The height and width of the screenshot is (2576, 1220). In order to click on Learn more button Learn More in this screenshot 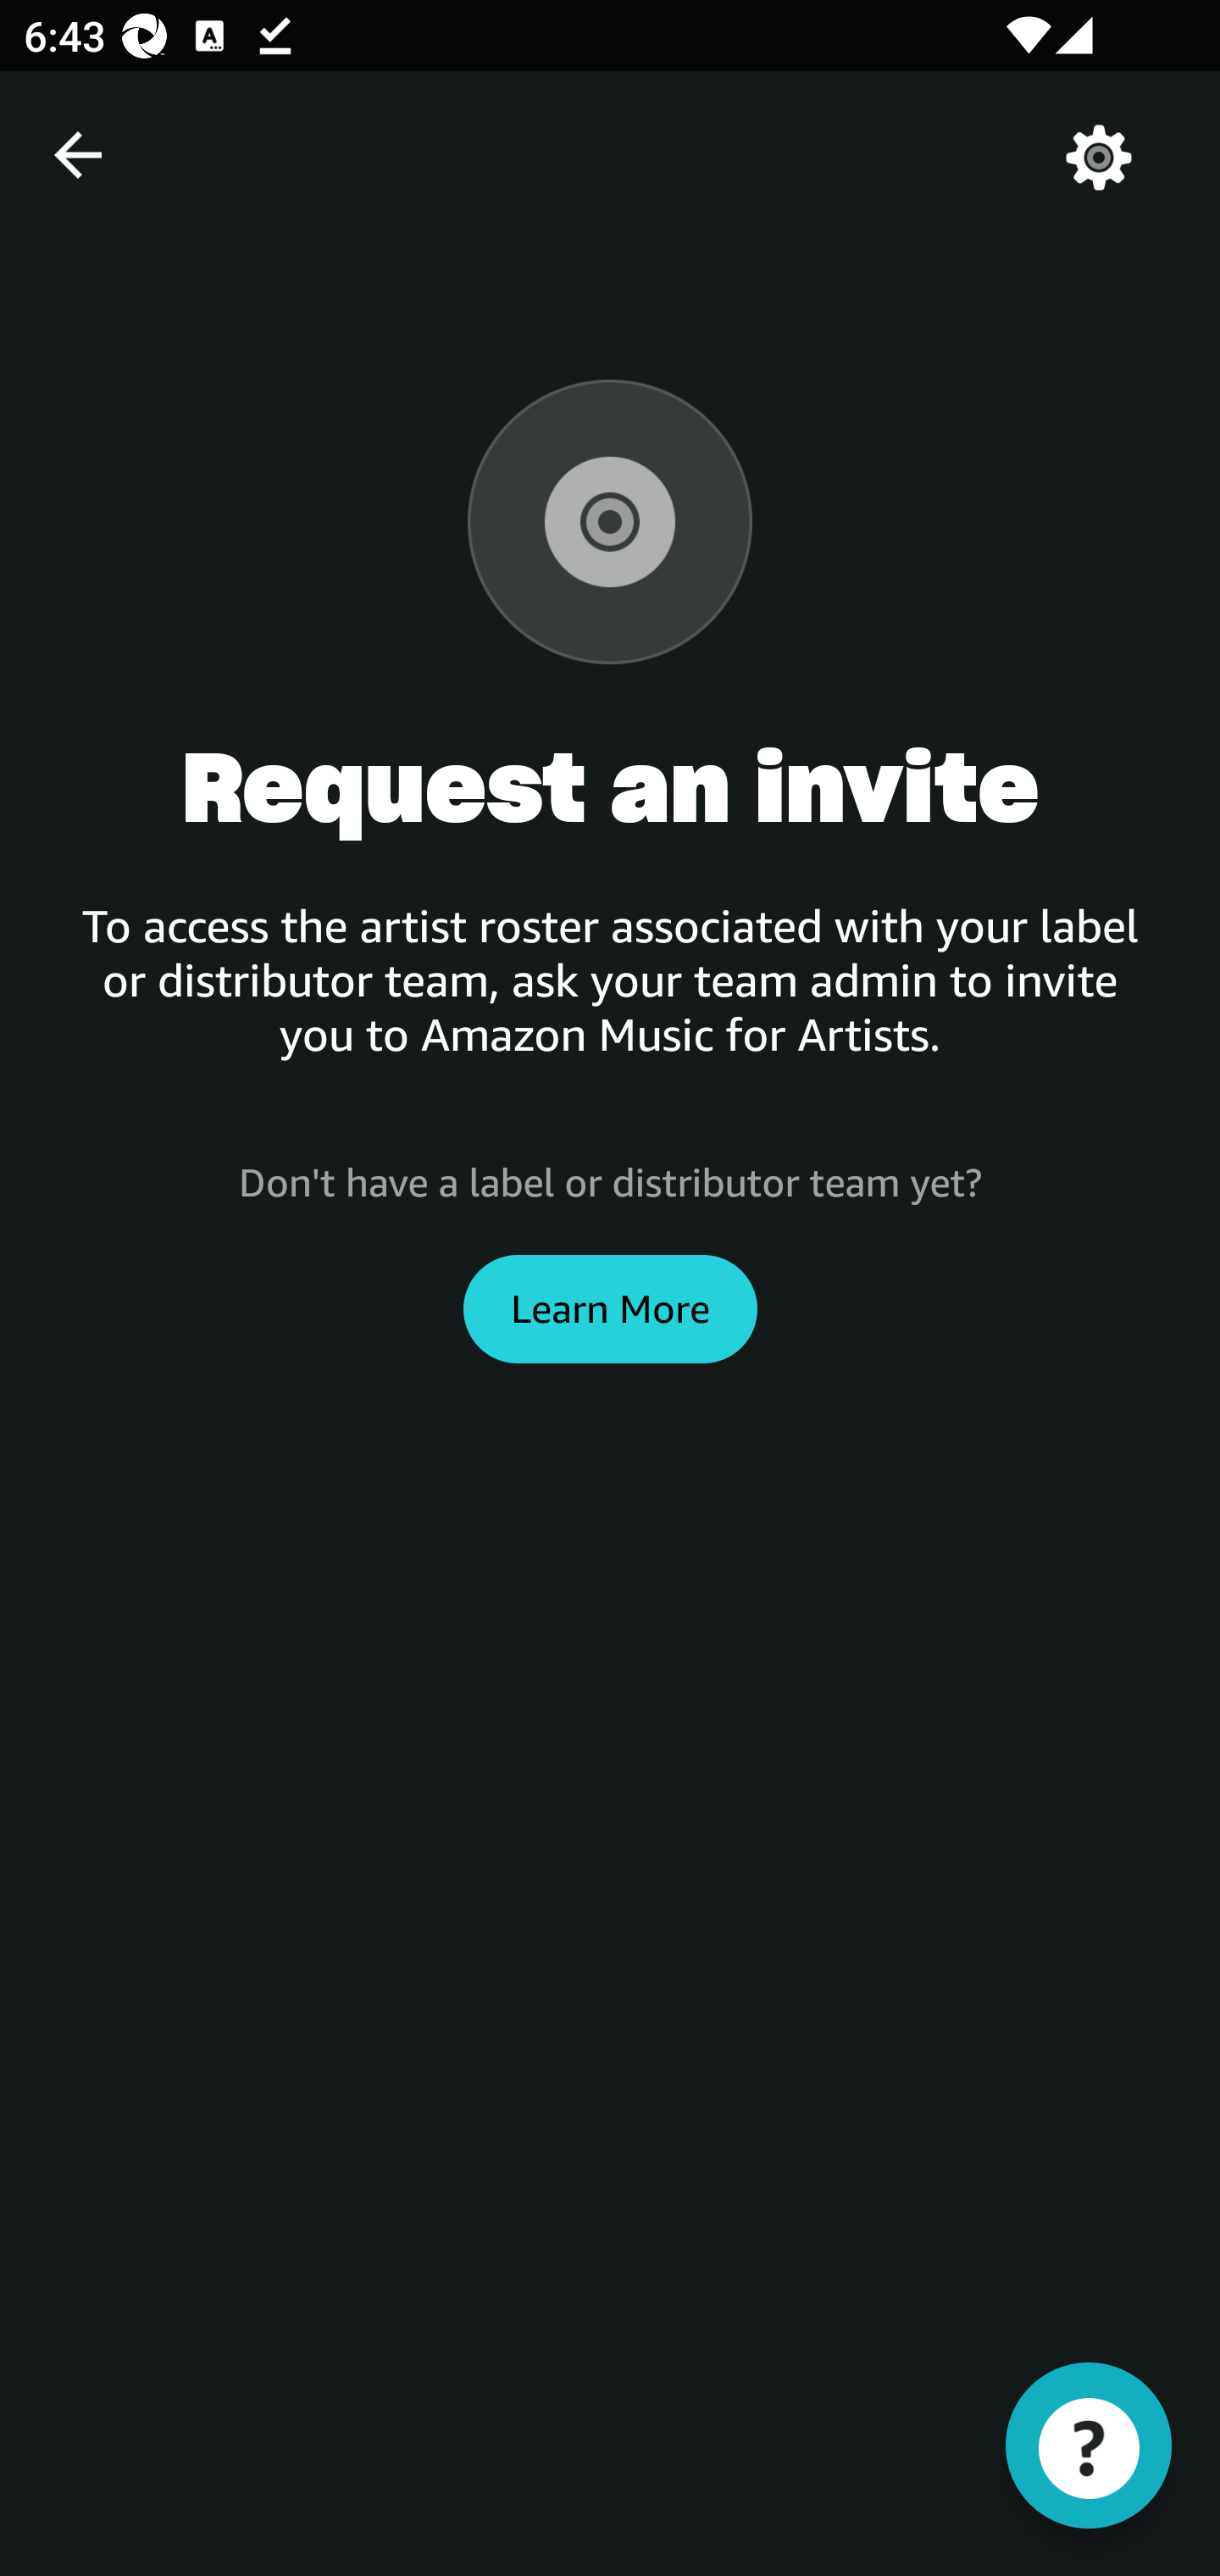, I will do `click(610, 1308)`.